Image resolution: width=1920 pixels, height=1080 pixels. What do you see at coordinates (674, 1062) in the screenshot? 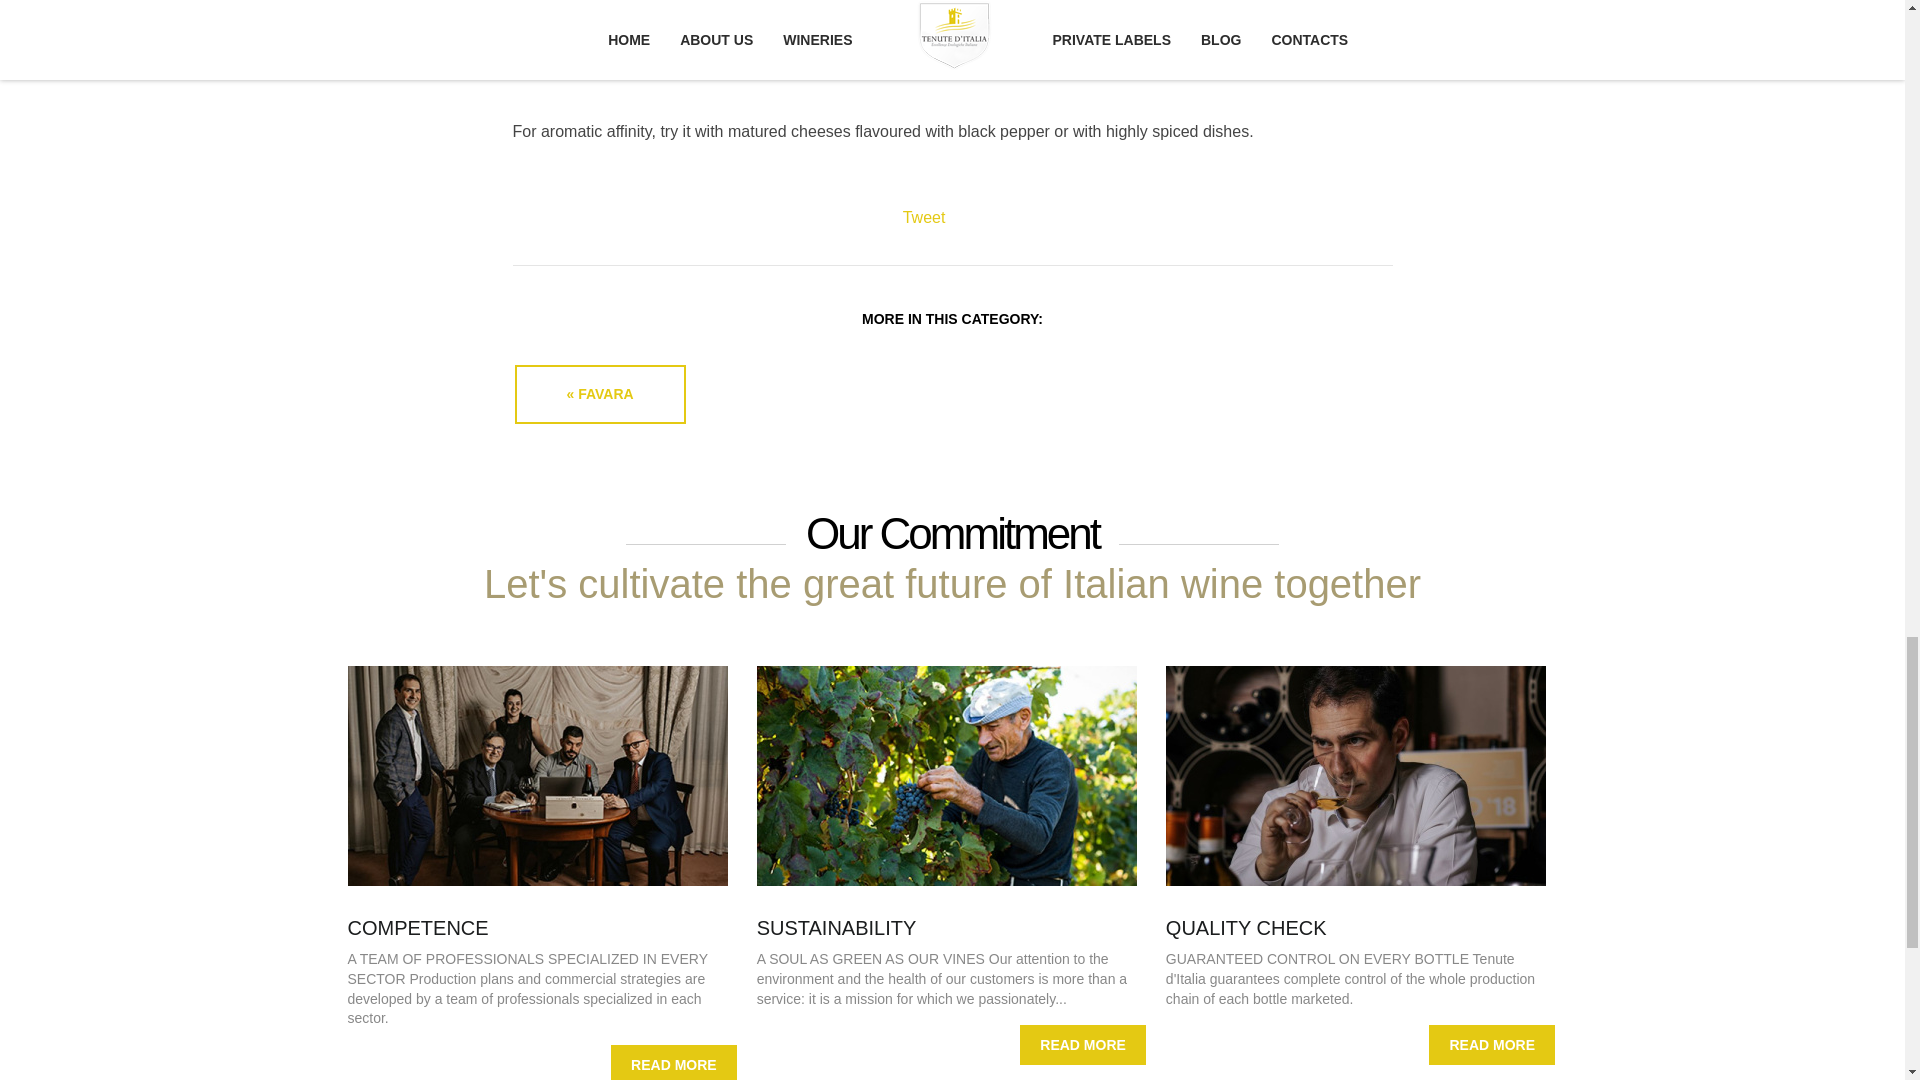
I see `READ MORE` at bounding box center [674, 1062].